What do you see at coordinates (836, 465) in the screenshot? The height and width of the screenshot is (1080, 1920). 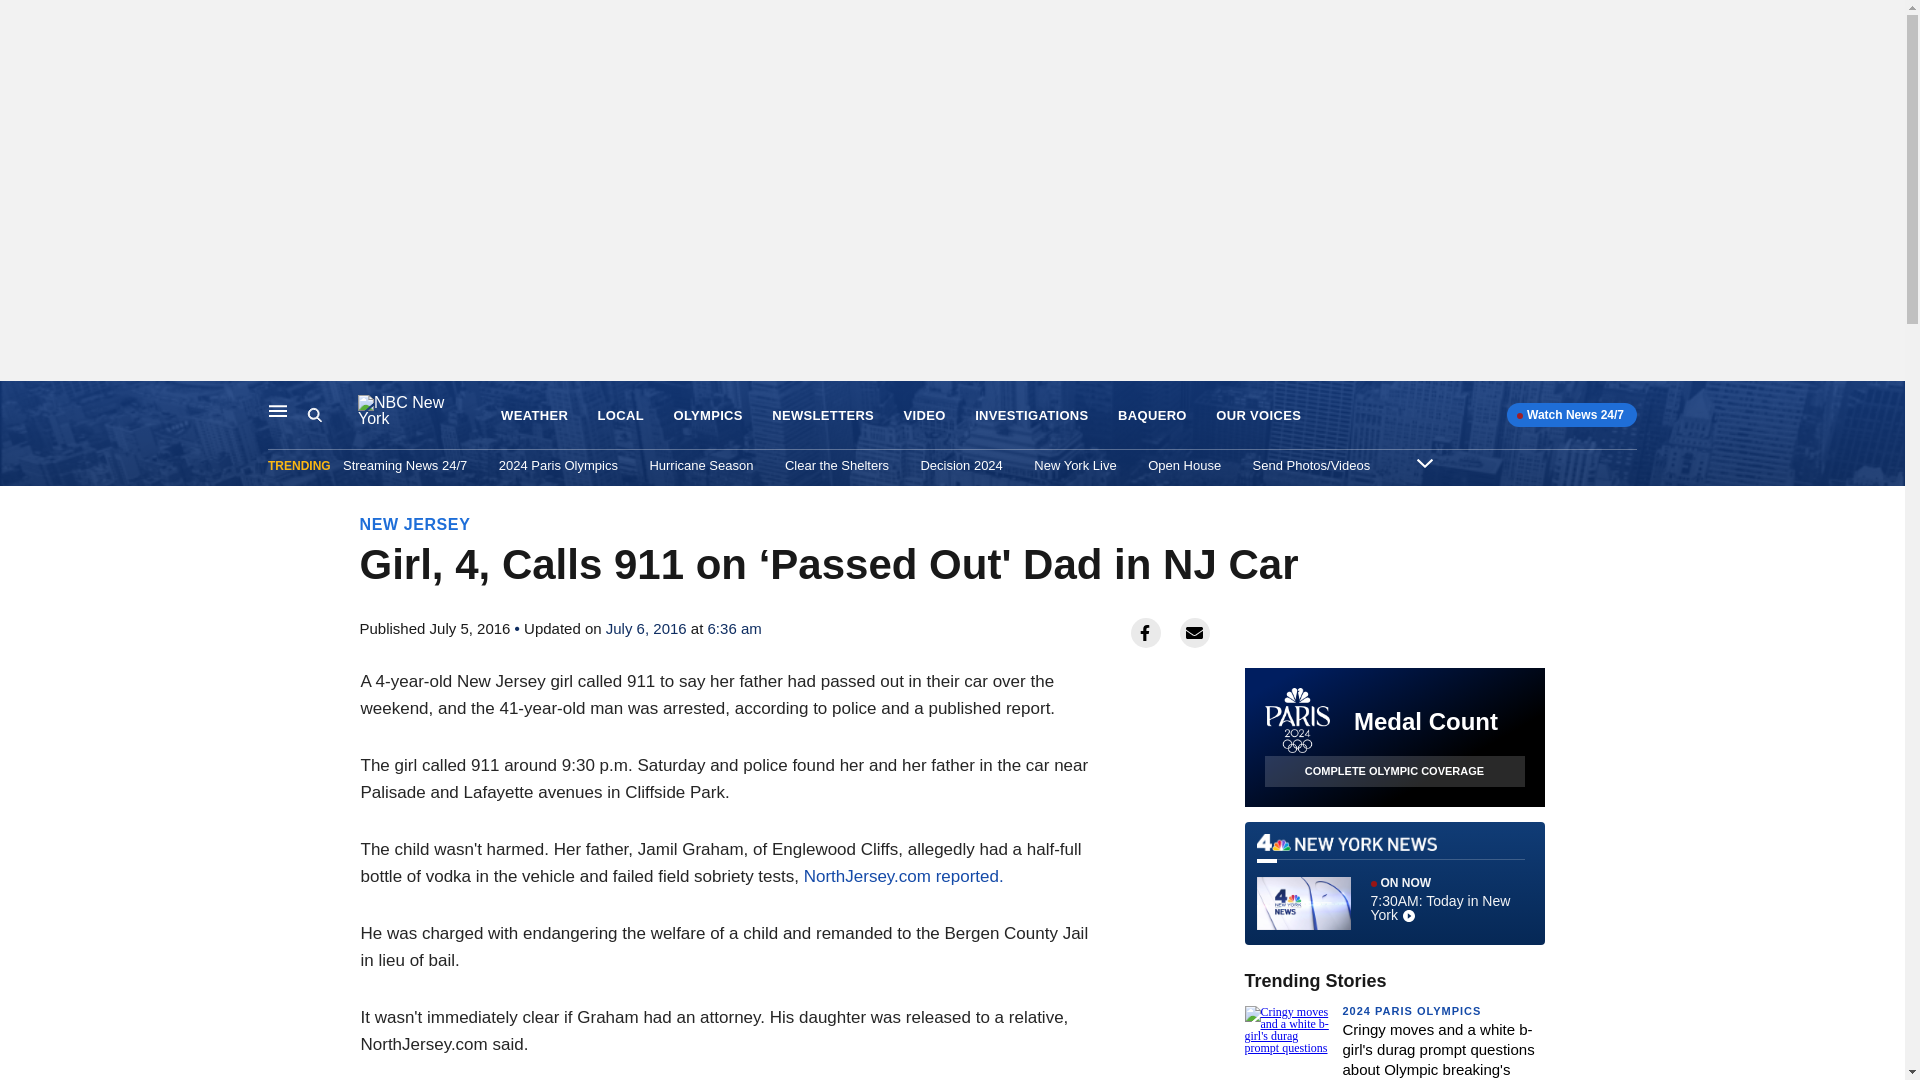 I see `Clear the Shelters` at bounding box center [836, 465].